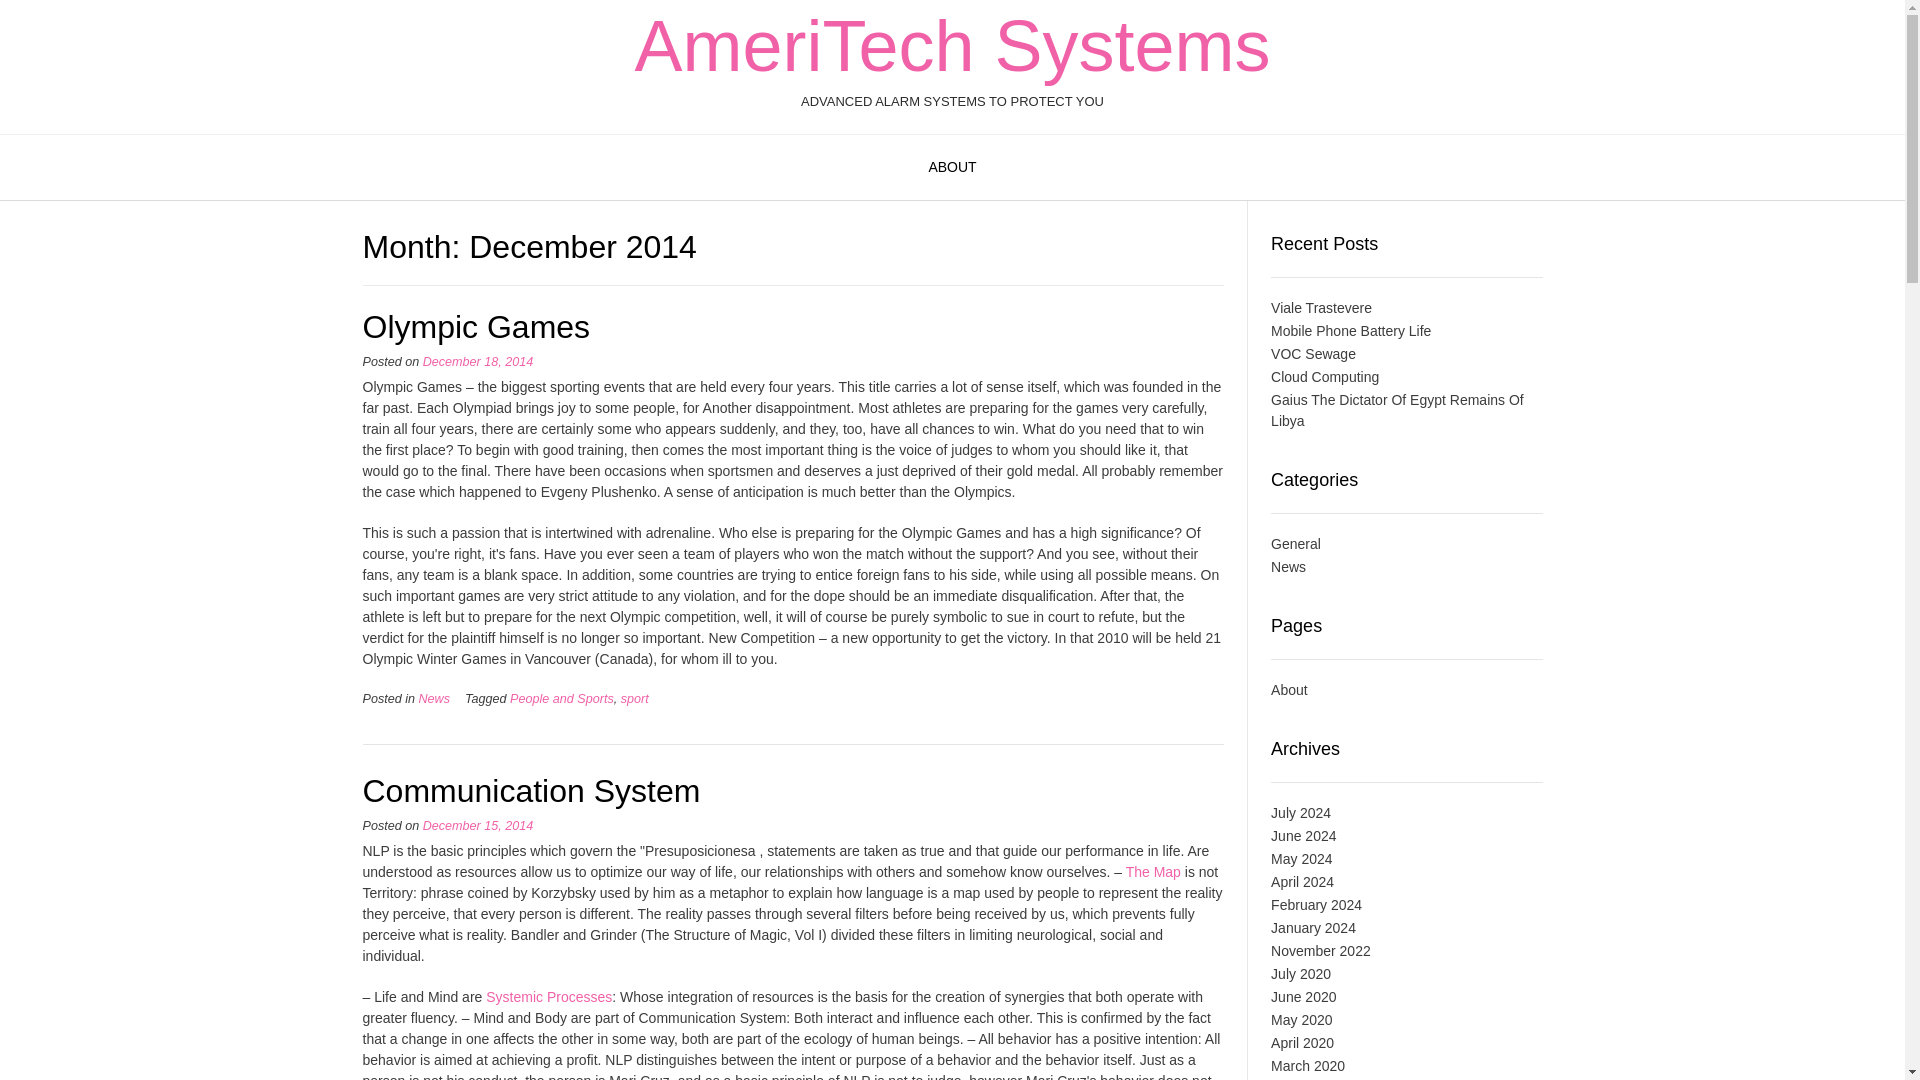  What do you see at coordinates (1304, 836) in the screenshot?
I see `June 2024` at bounding box center [1304, 836].